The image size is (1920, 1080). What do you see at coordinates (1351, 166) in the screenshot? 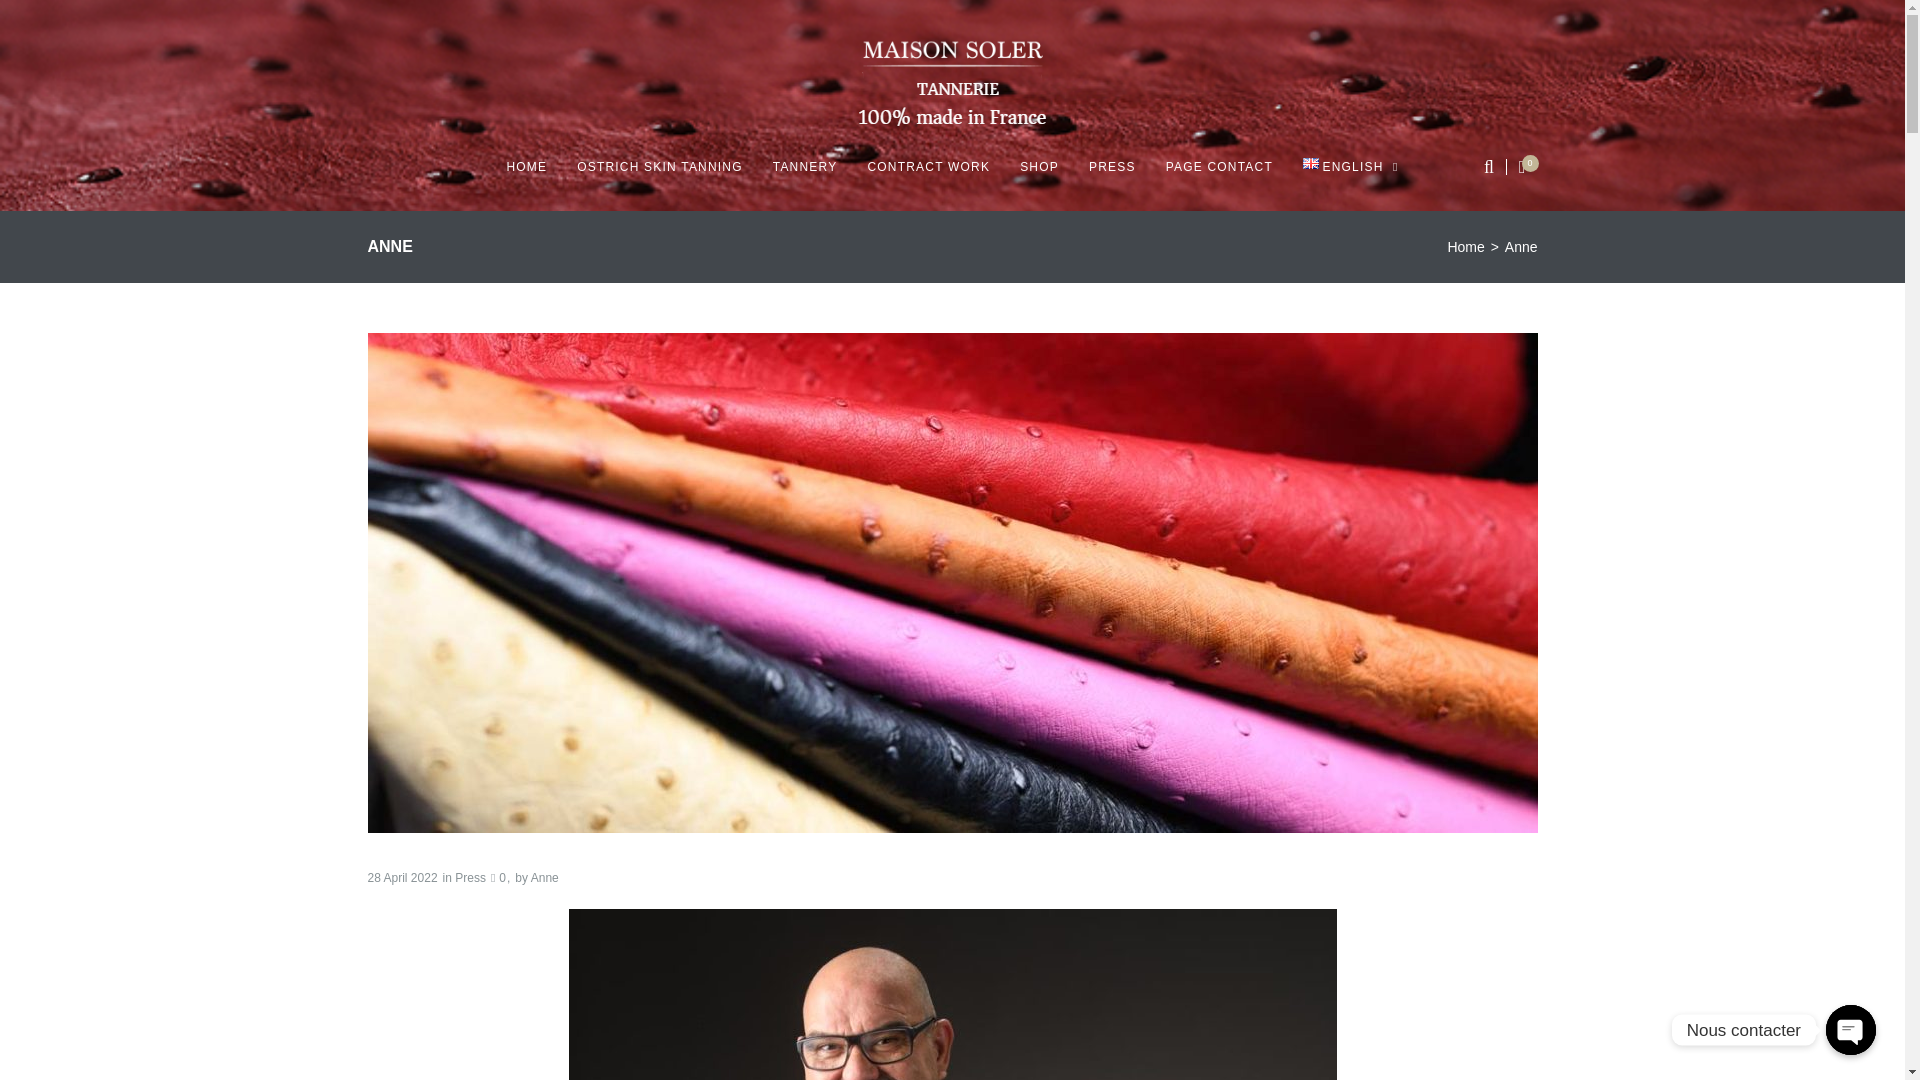
I see `ENGLISH` at bounding box center [1351, 166].